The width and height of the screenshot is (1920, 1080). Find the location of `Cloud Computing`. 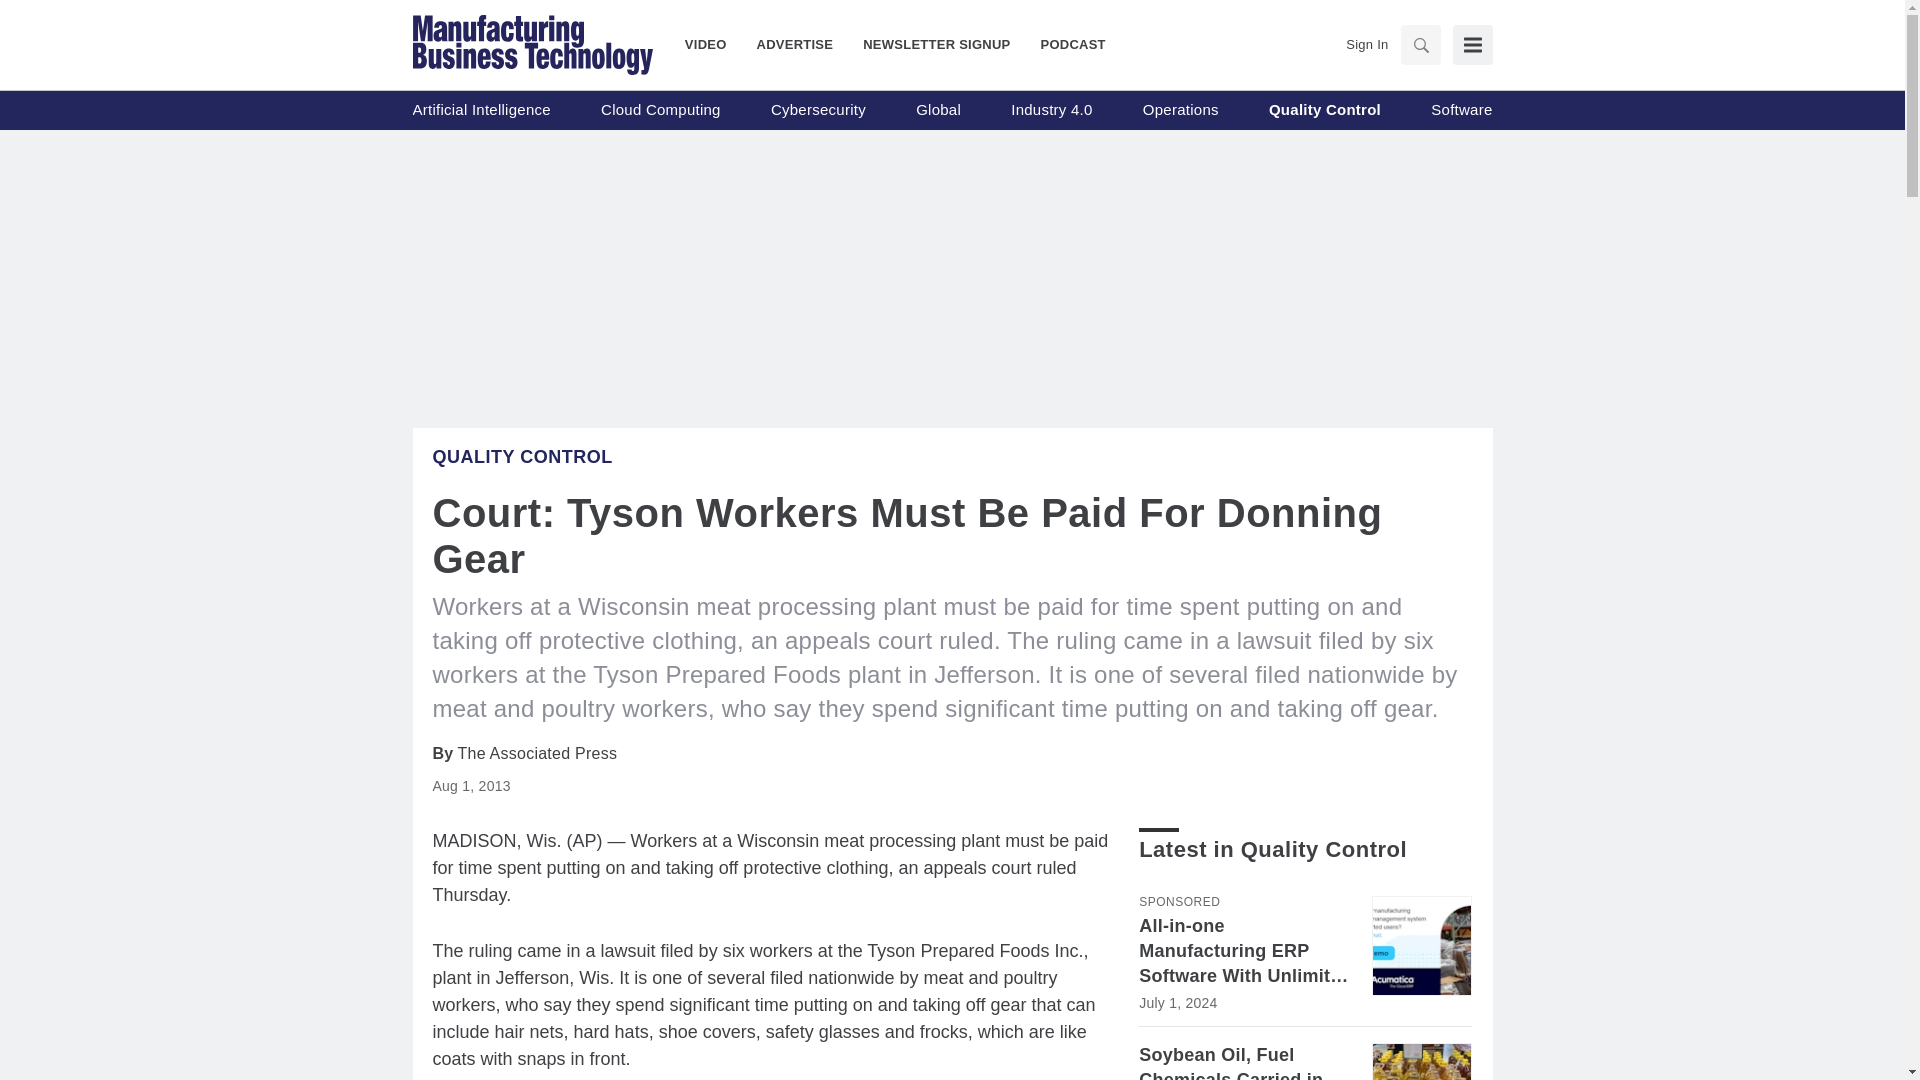

Cloud Computing is located at coordinates (660, 110).